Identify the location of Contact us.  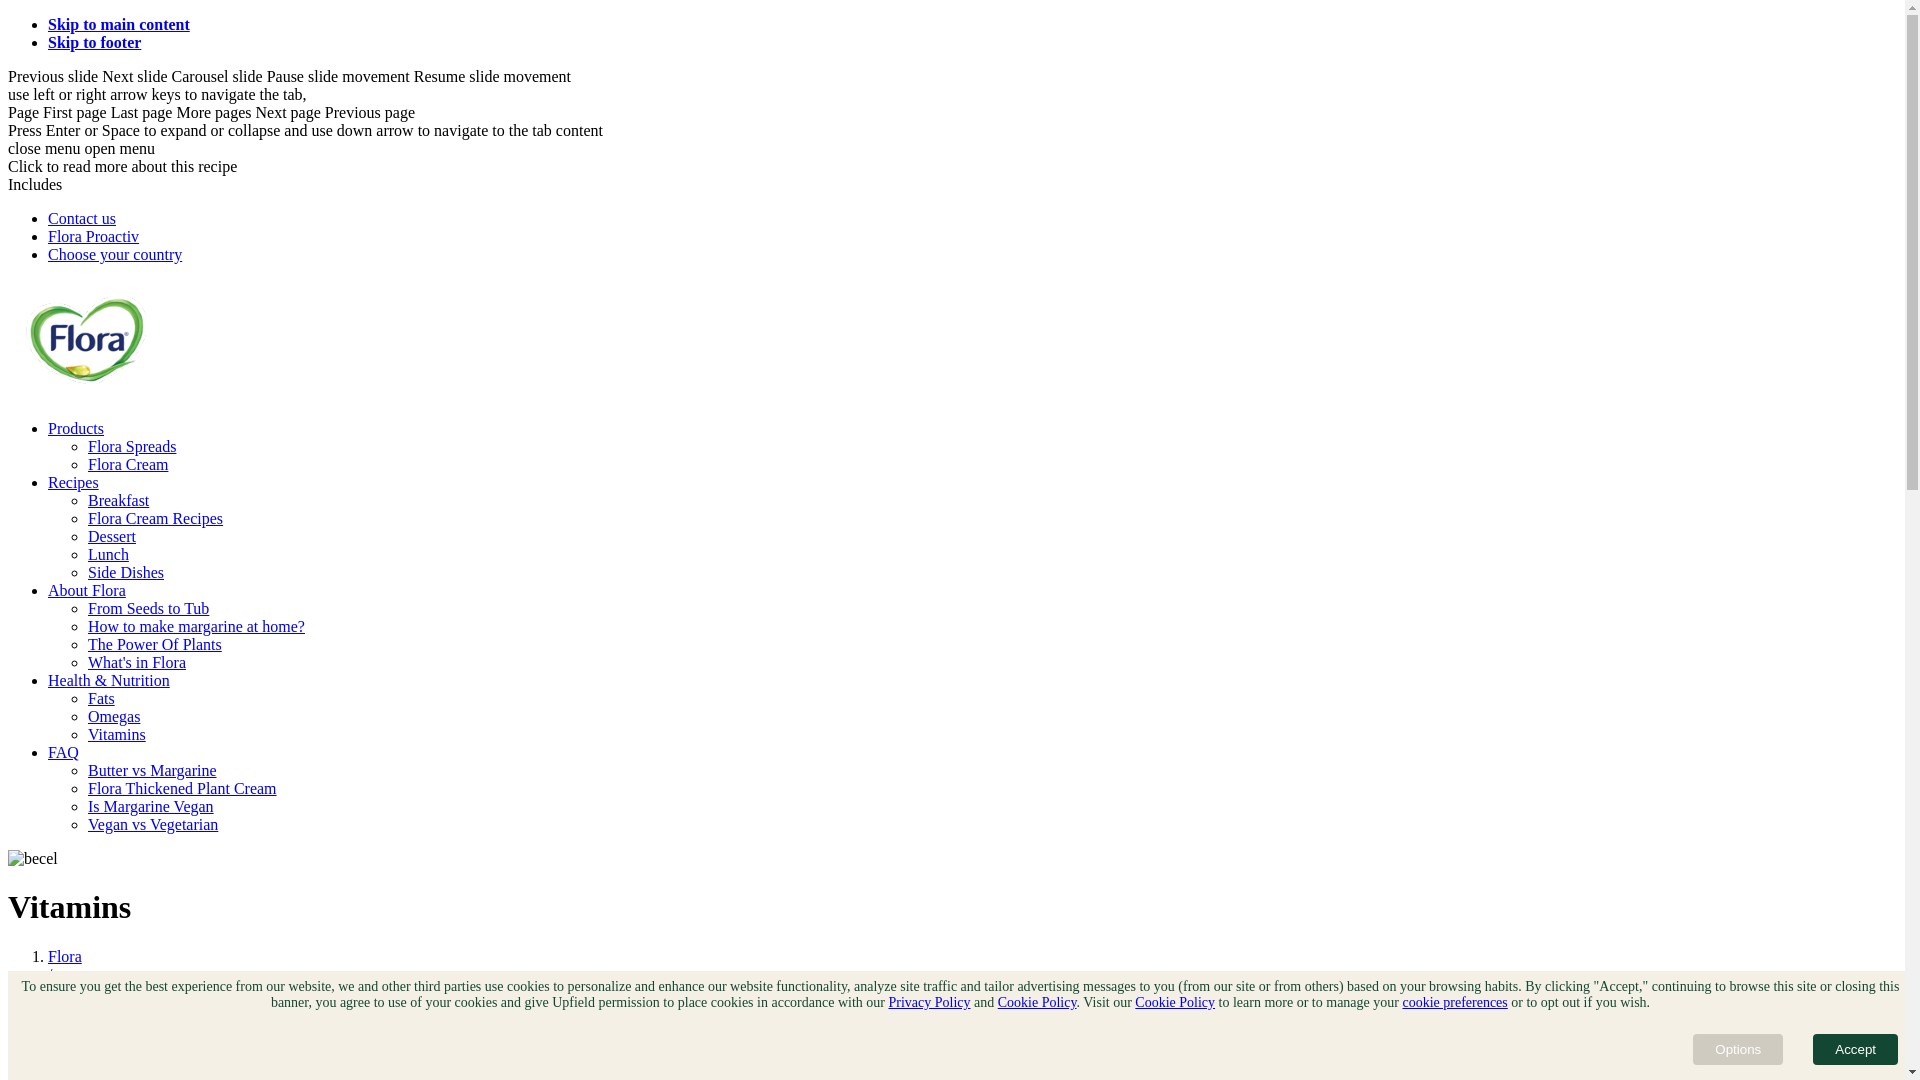
(82, 218).